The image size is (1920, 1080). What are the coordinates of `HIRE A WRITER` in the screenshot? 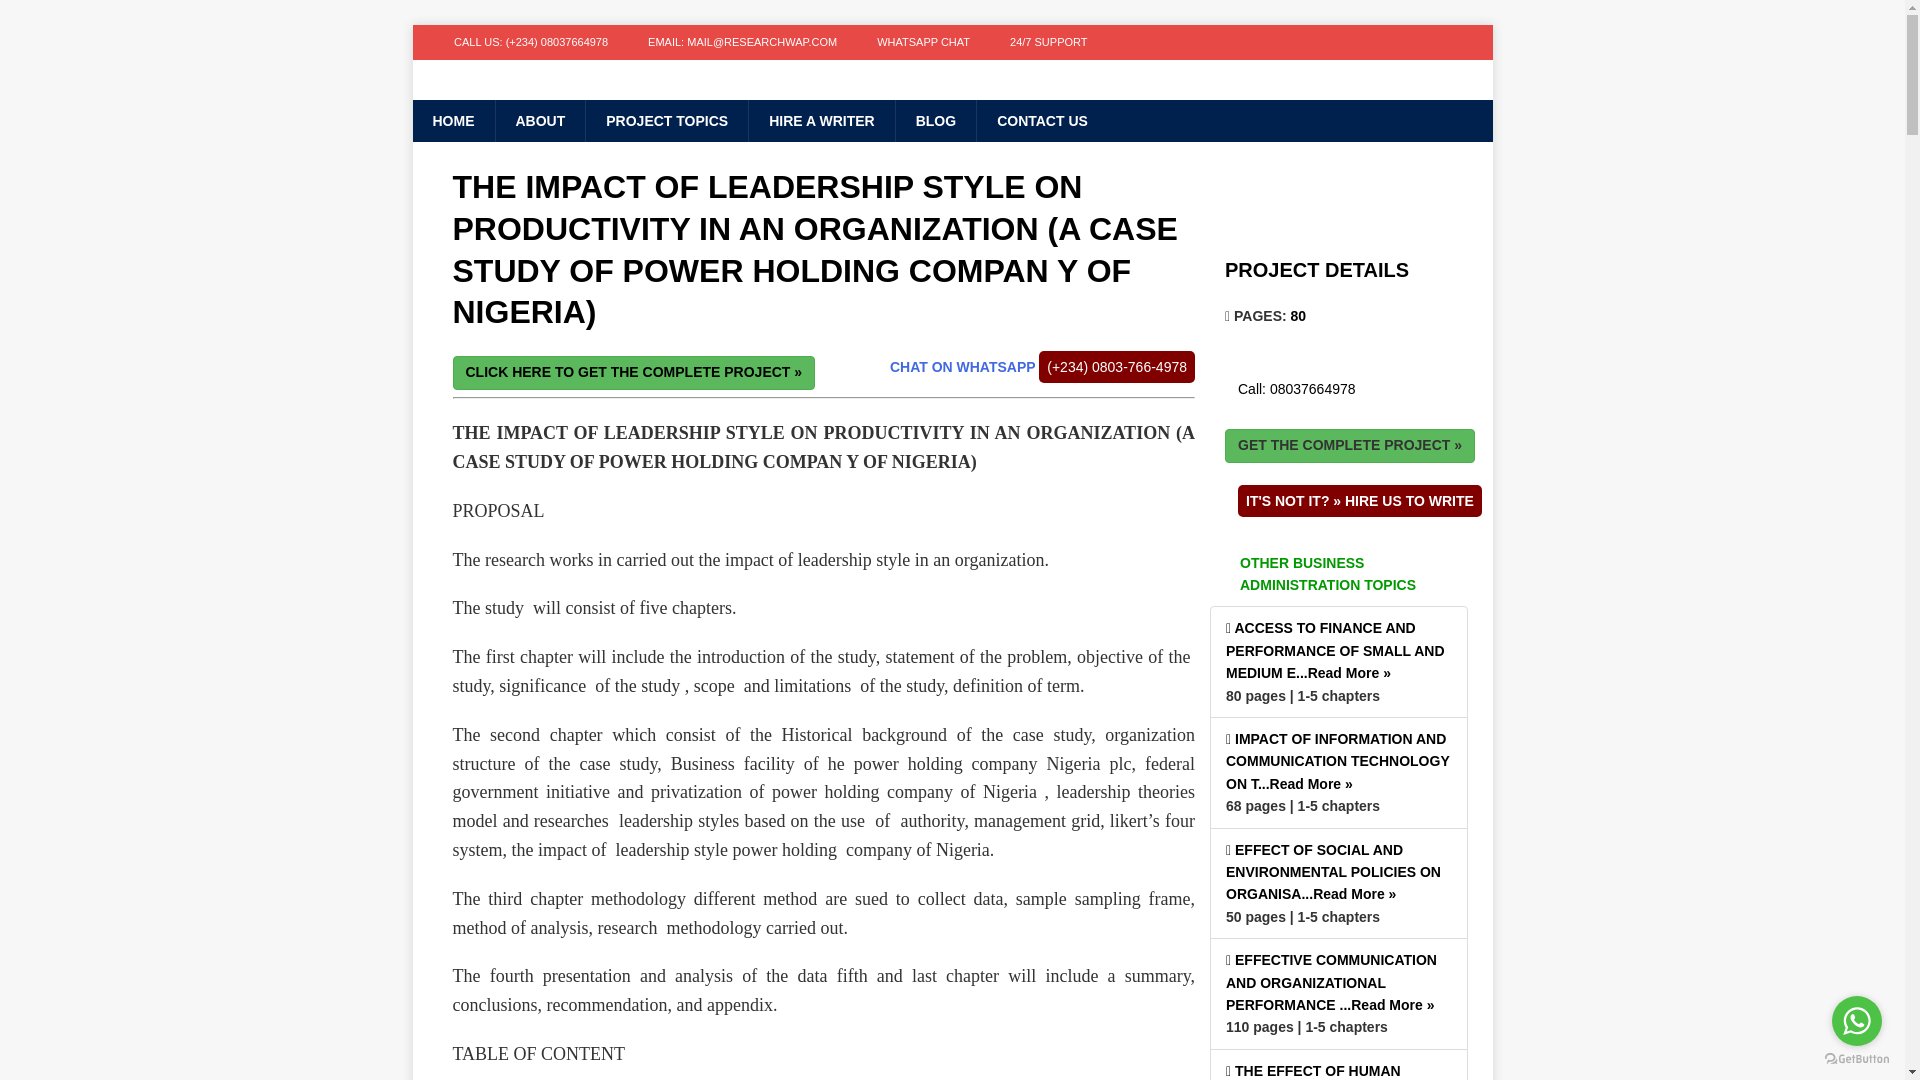 It's located at (821, 120).